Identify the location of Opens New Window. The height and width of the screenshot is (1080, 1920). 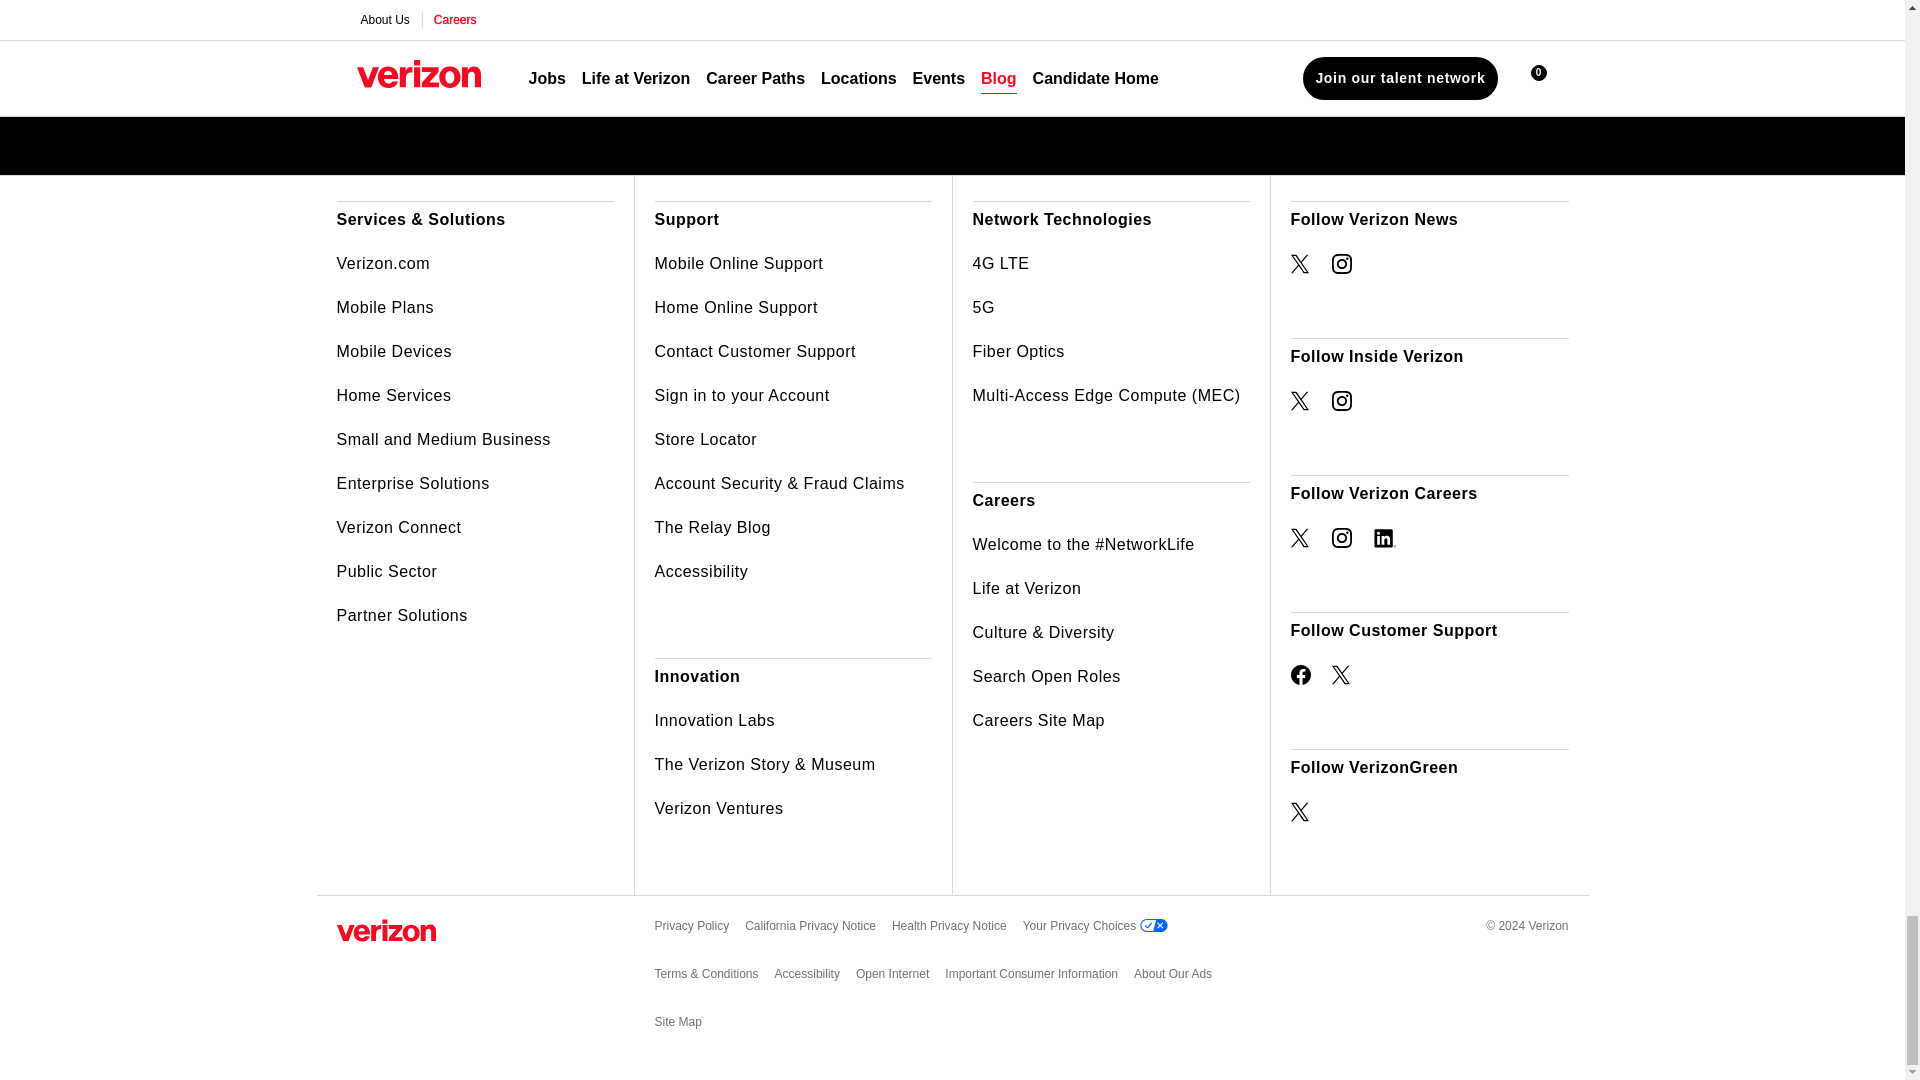
(1342, 538).